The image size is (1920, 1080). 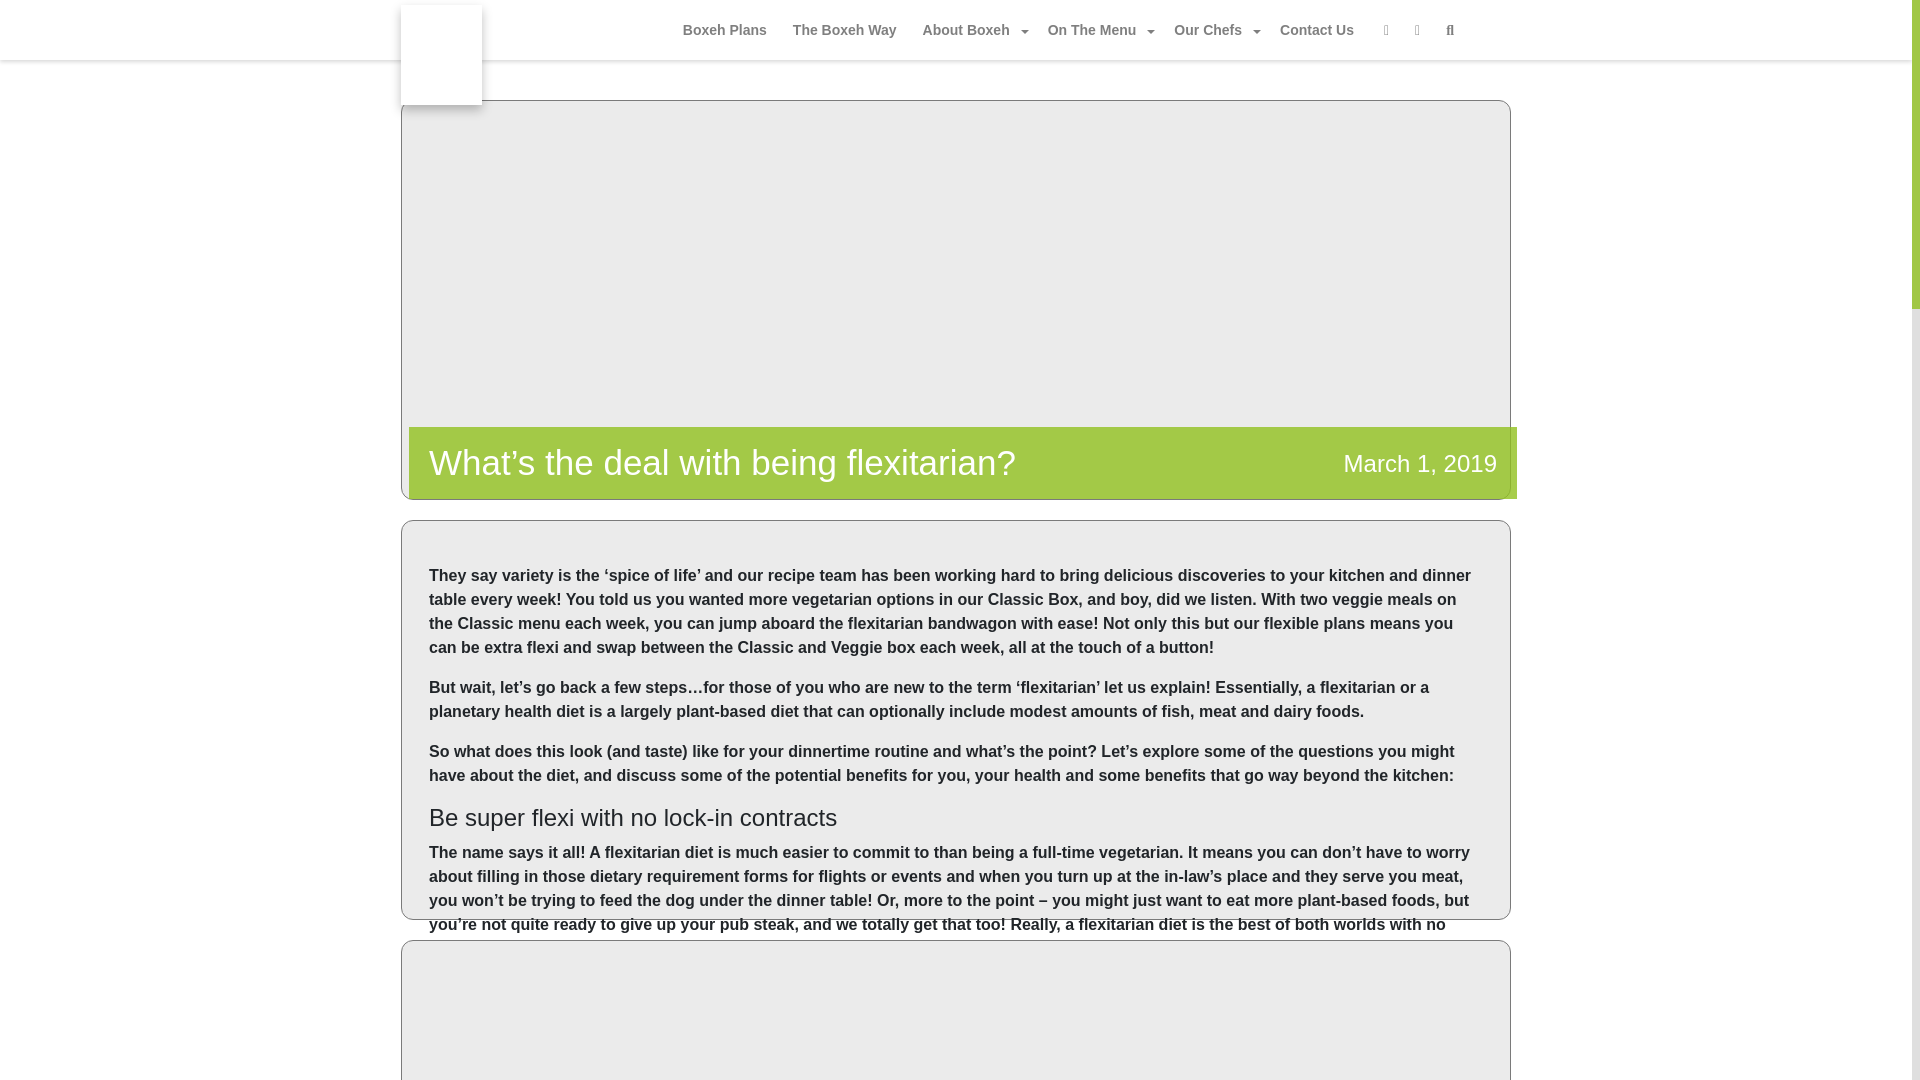 I want to click on The Boxeh Way, so click(x=844, y=30).